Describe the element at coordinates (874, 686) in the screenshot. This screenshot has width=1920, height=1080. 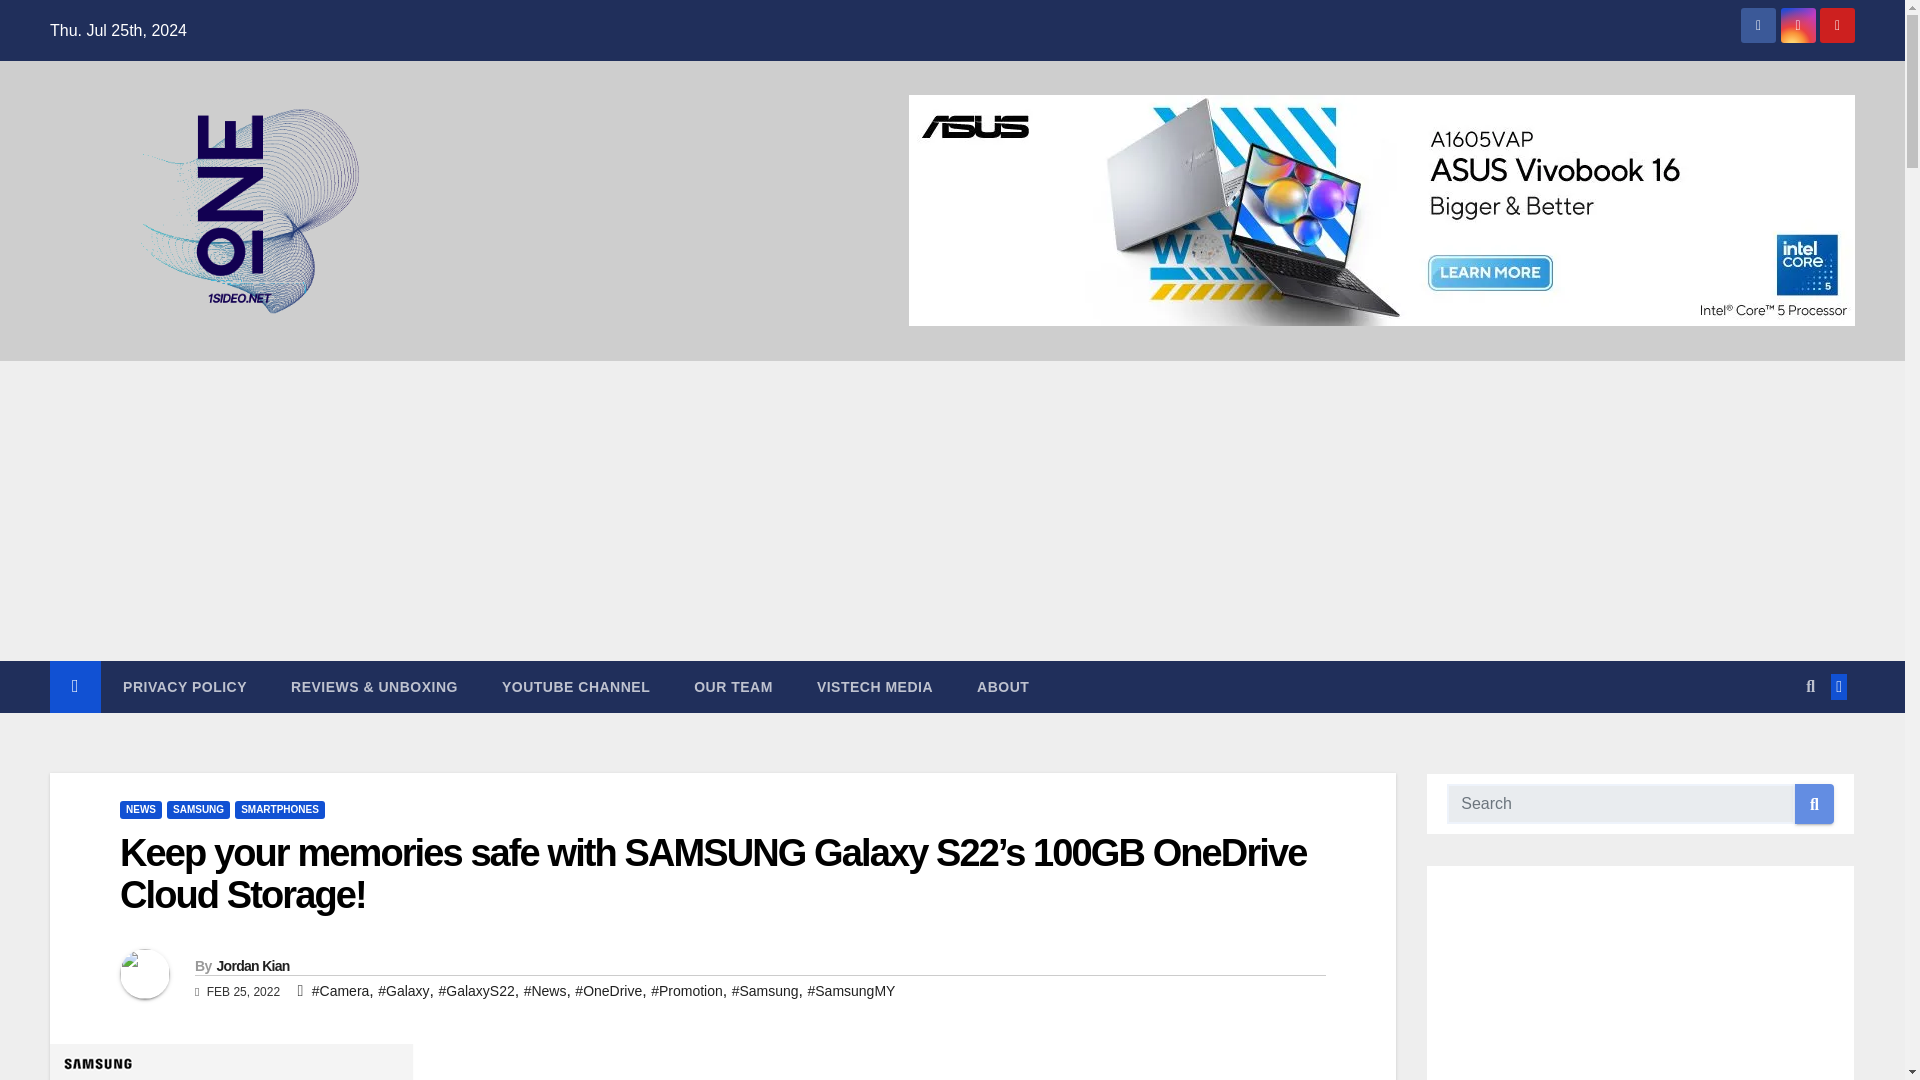
I see `Vistech Media` at that location.